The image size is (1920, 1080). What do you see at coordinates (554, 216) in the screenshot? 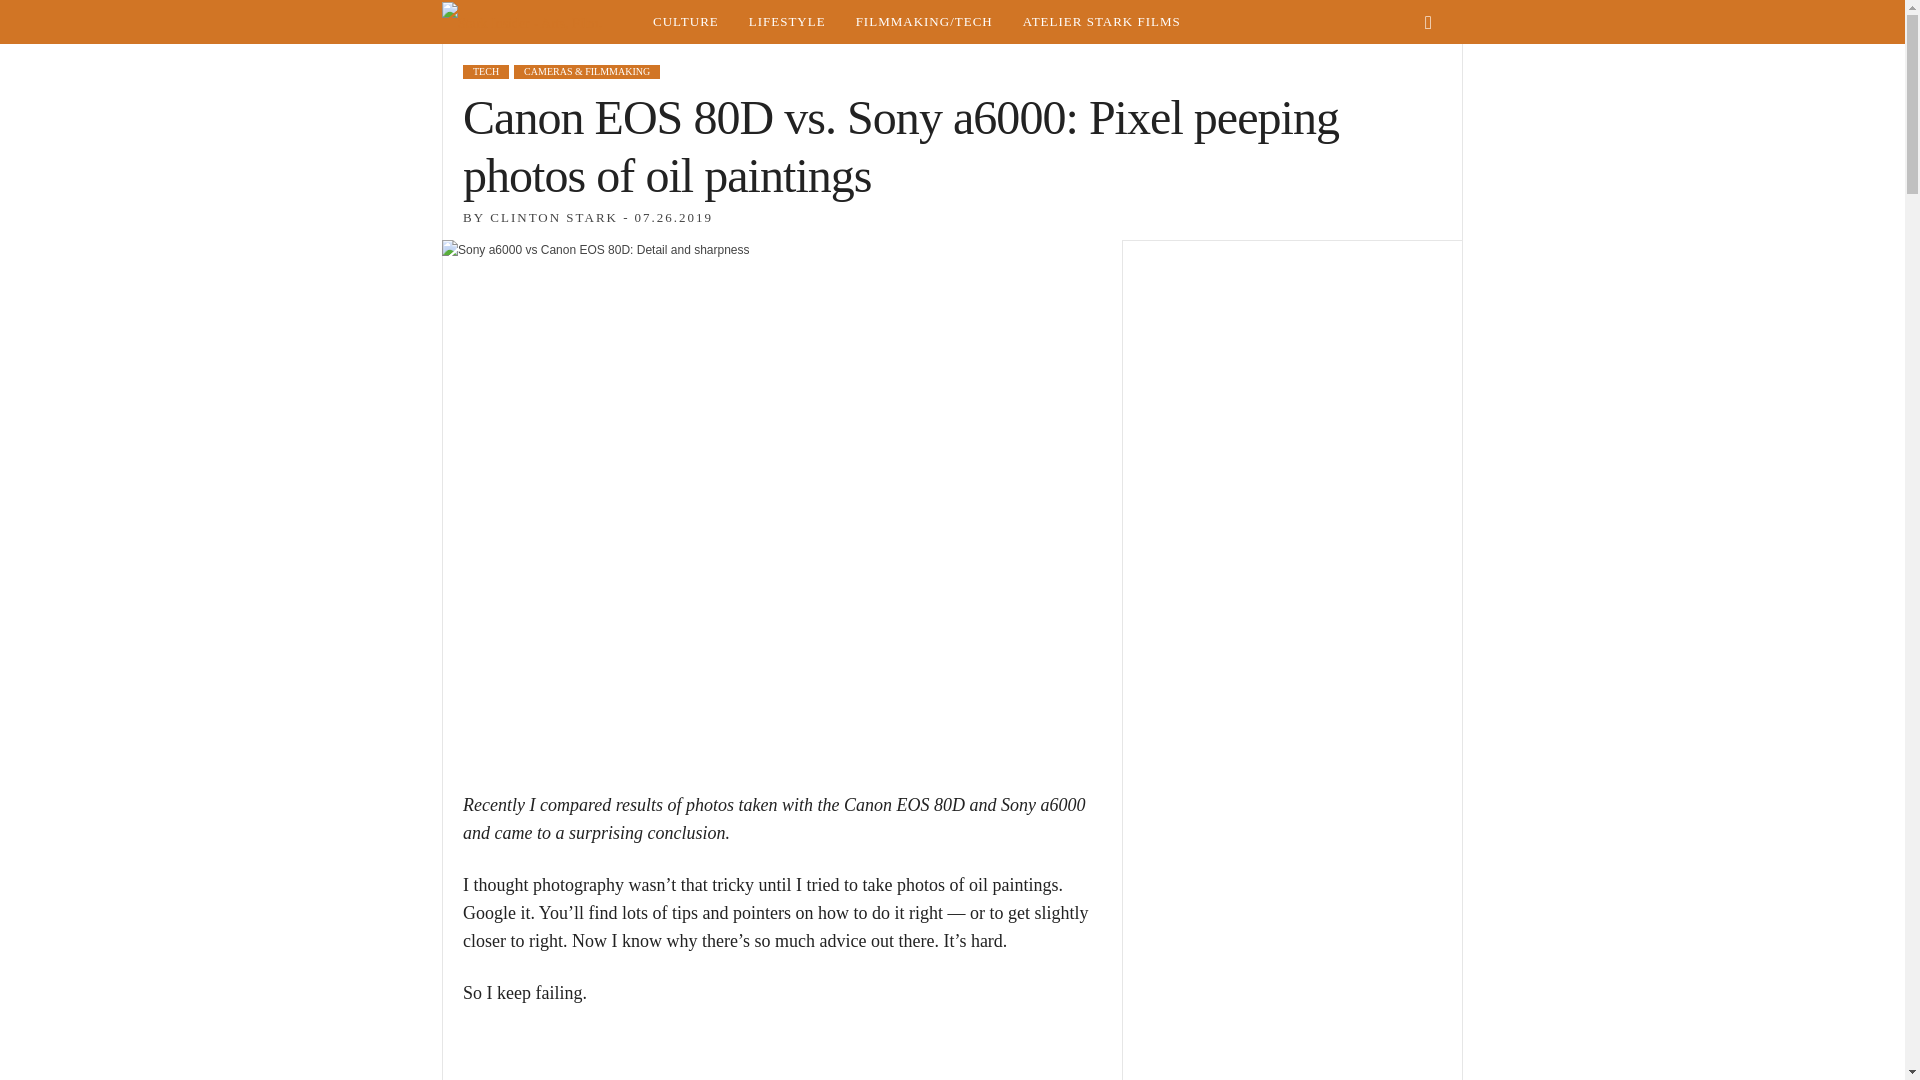
I see `CLINTON STARK` at bounding box center [554, 216].